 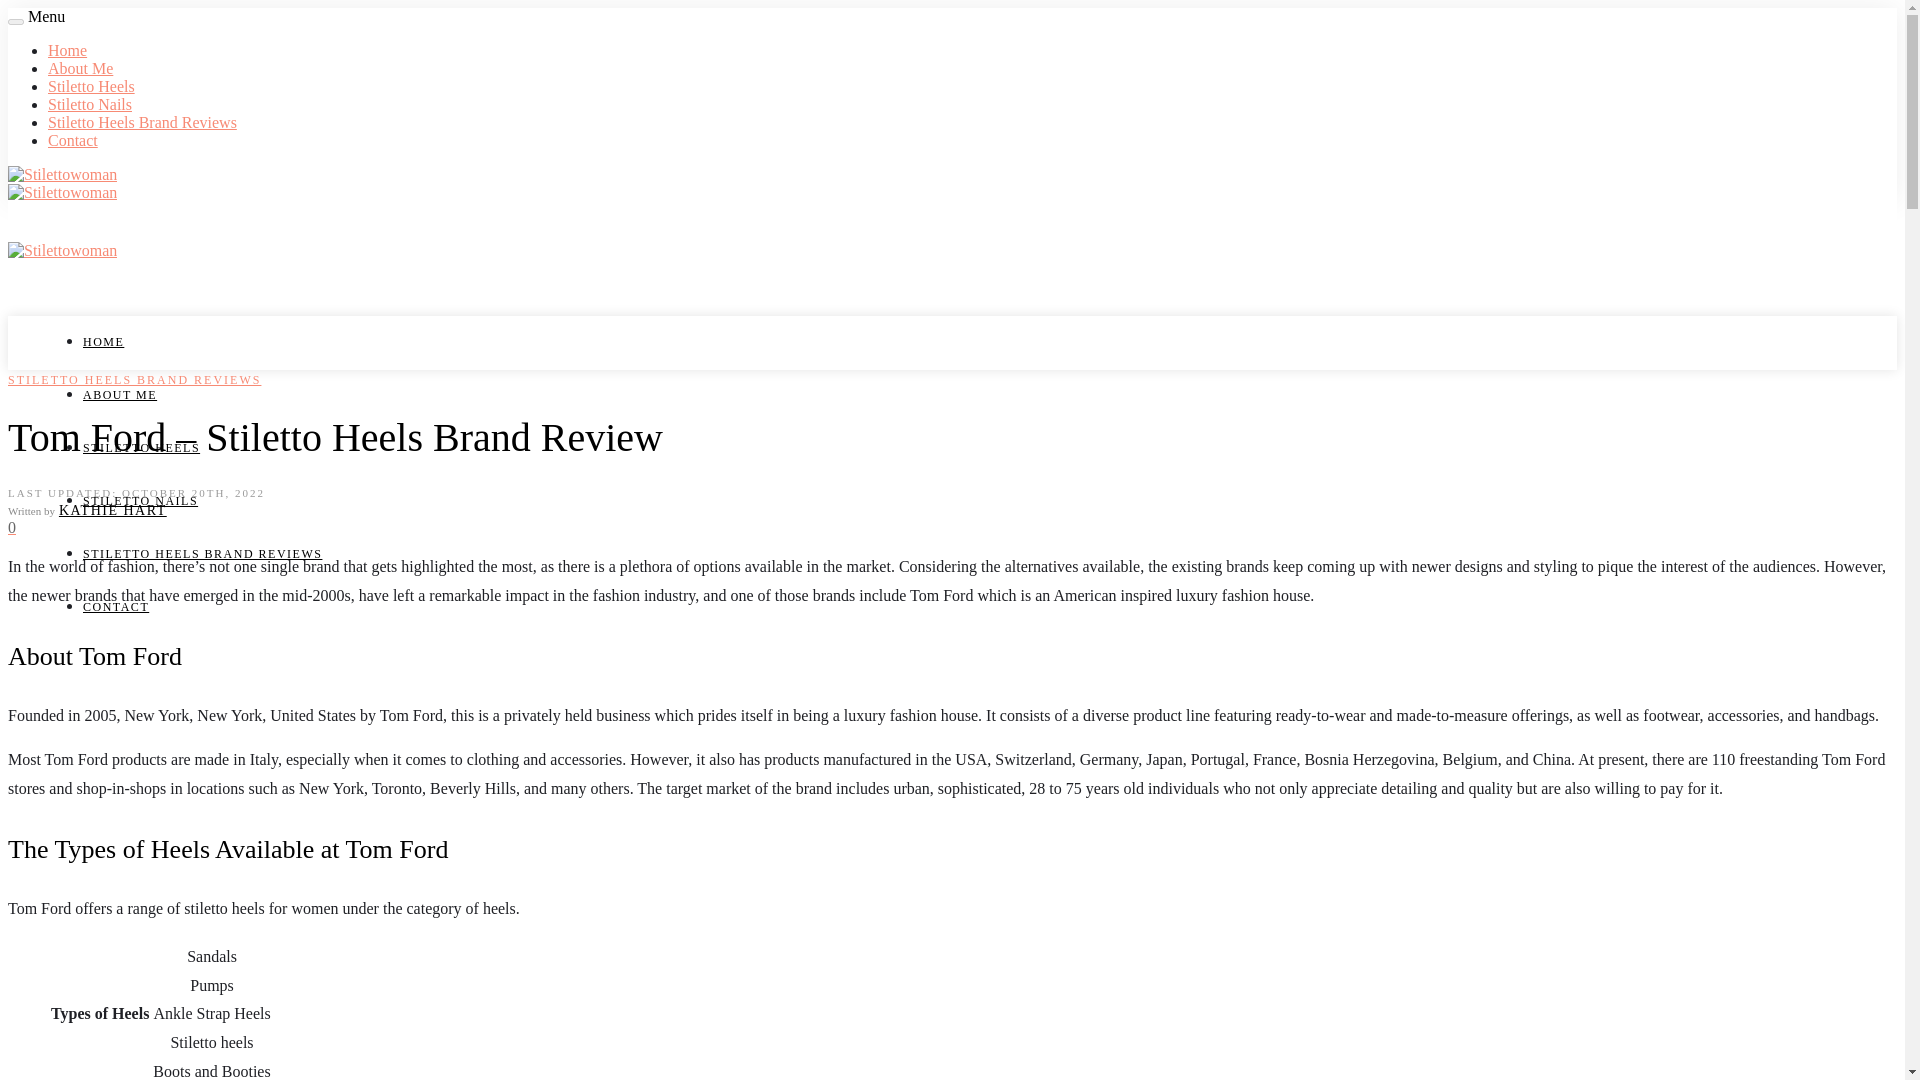 What do you see at coordinates (116, 607) in the screenshot?
I see `CONTACT` at bounding box center [116, 607].